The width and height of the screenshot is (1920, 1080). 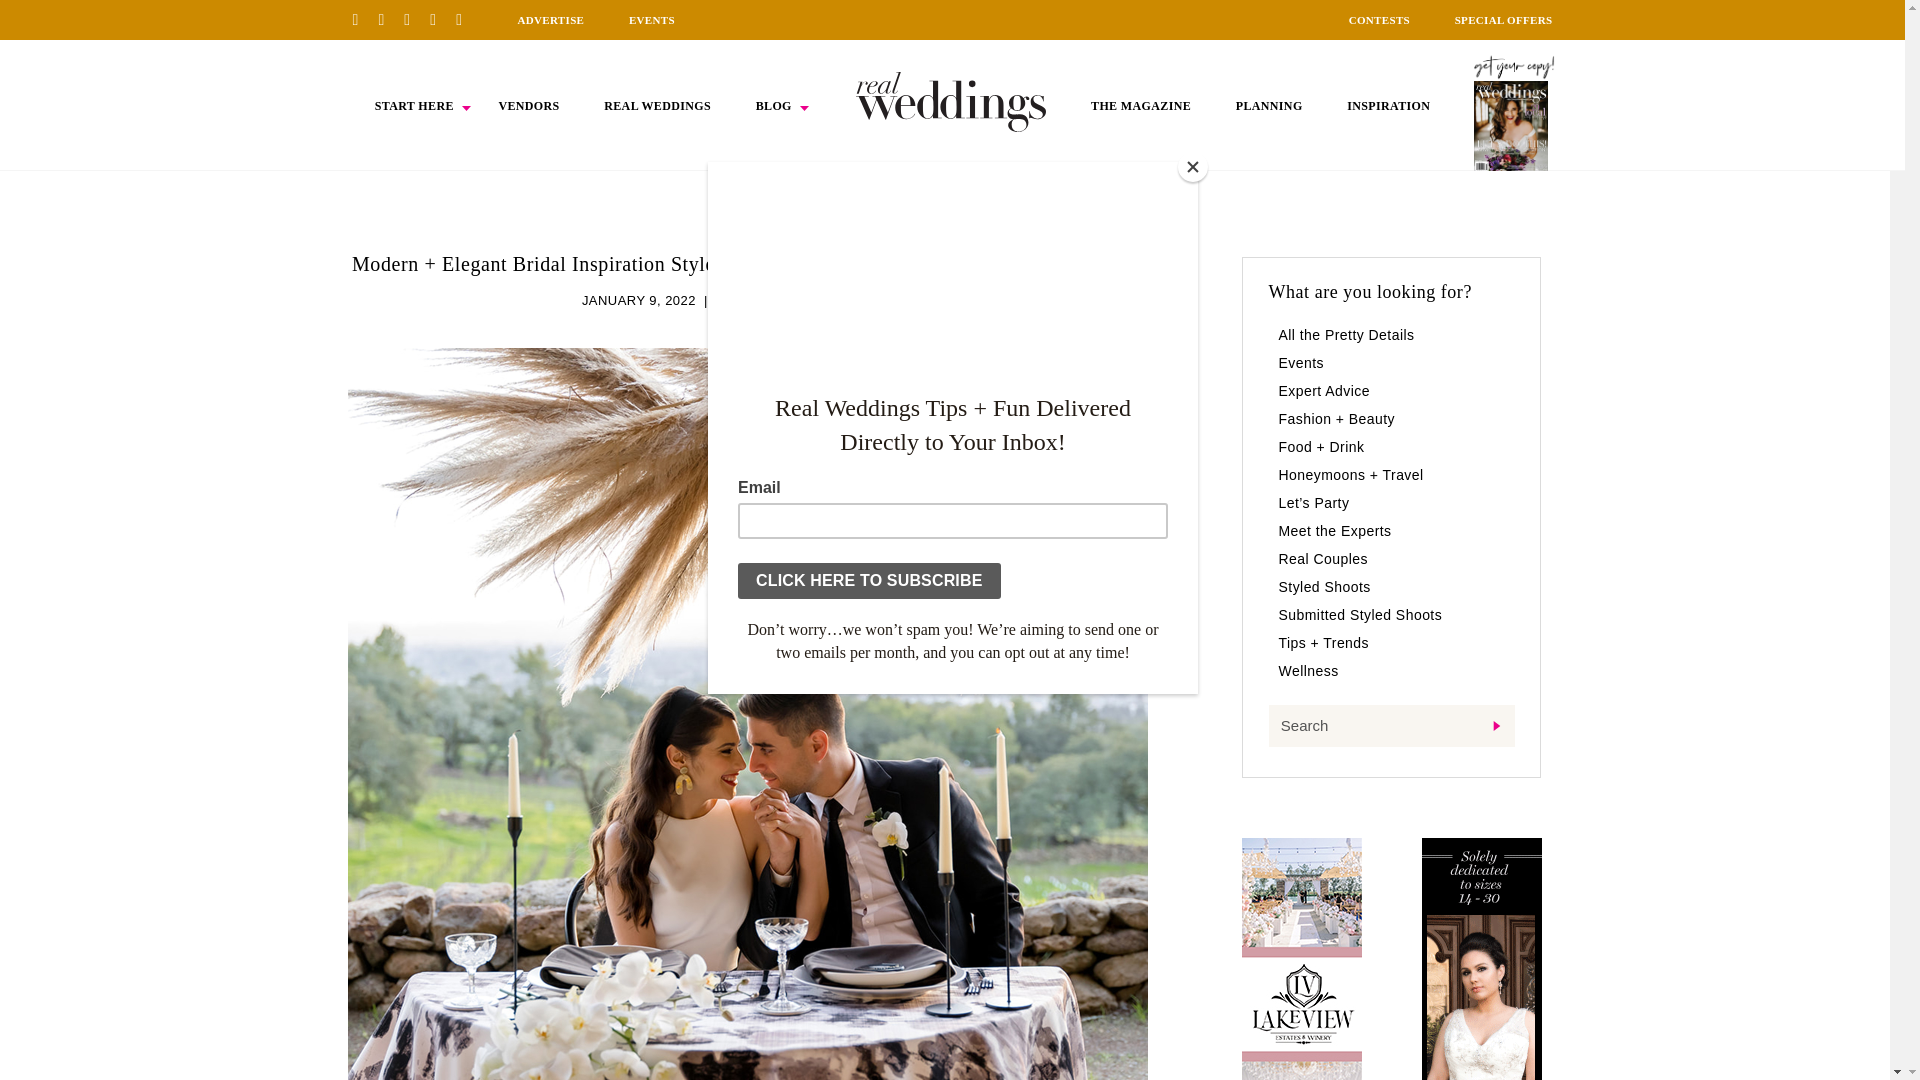 I want to click on CONTESTS, so click(x=1379, y=20).